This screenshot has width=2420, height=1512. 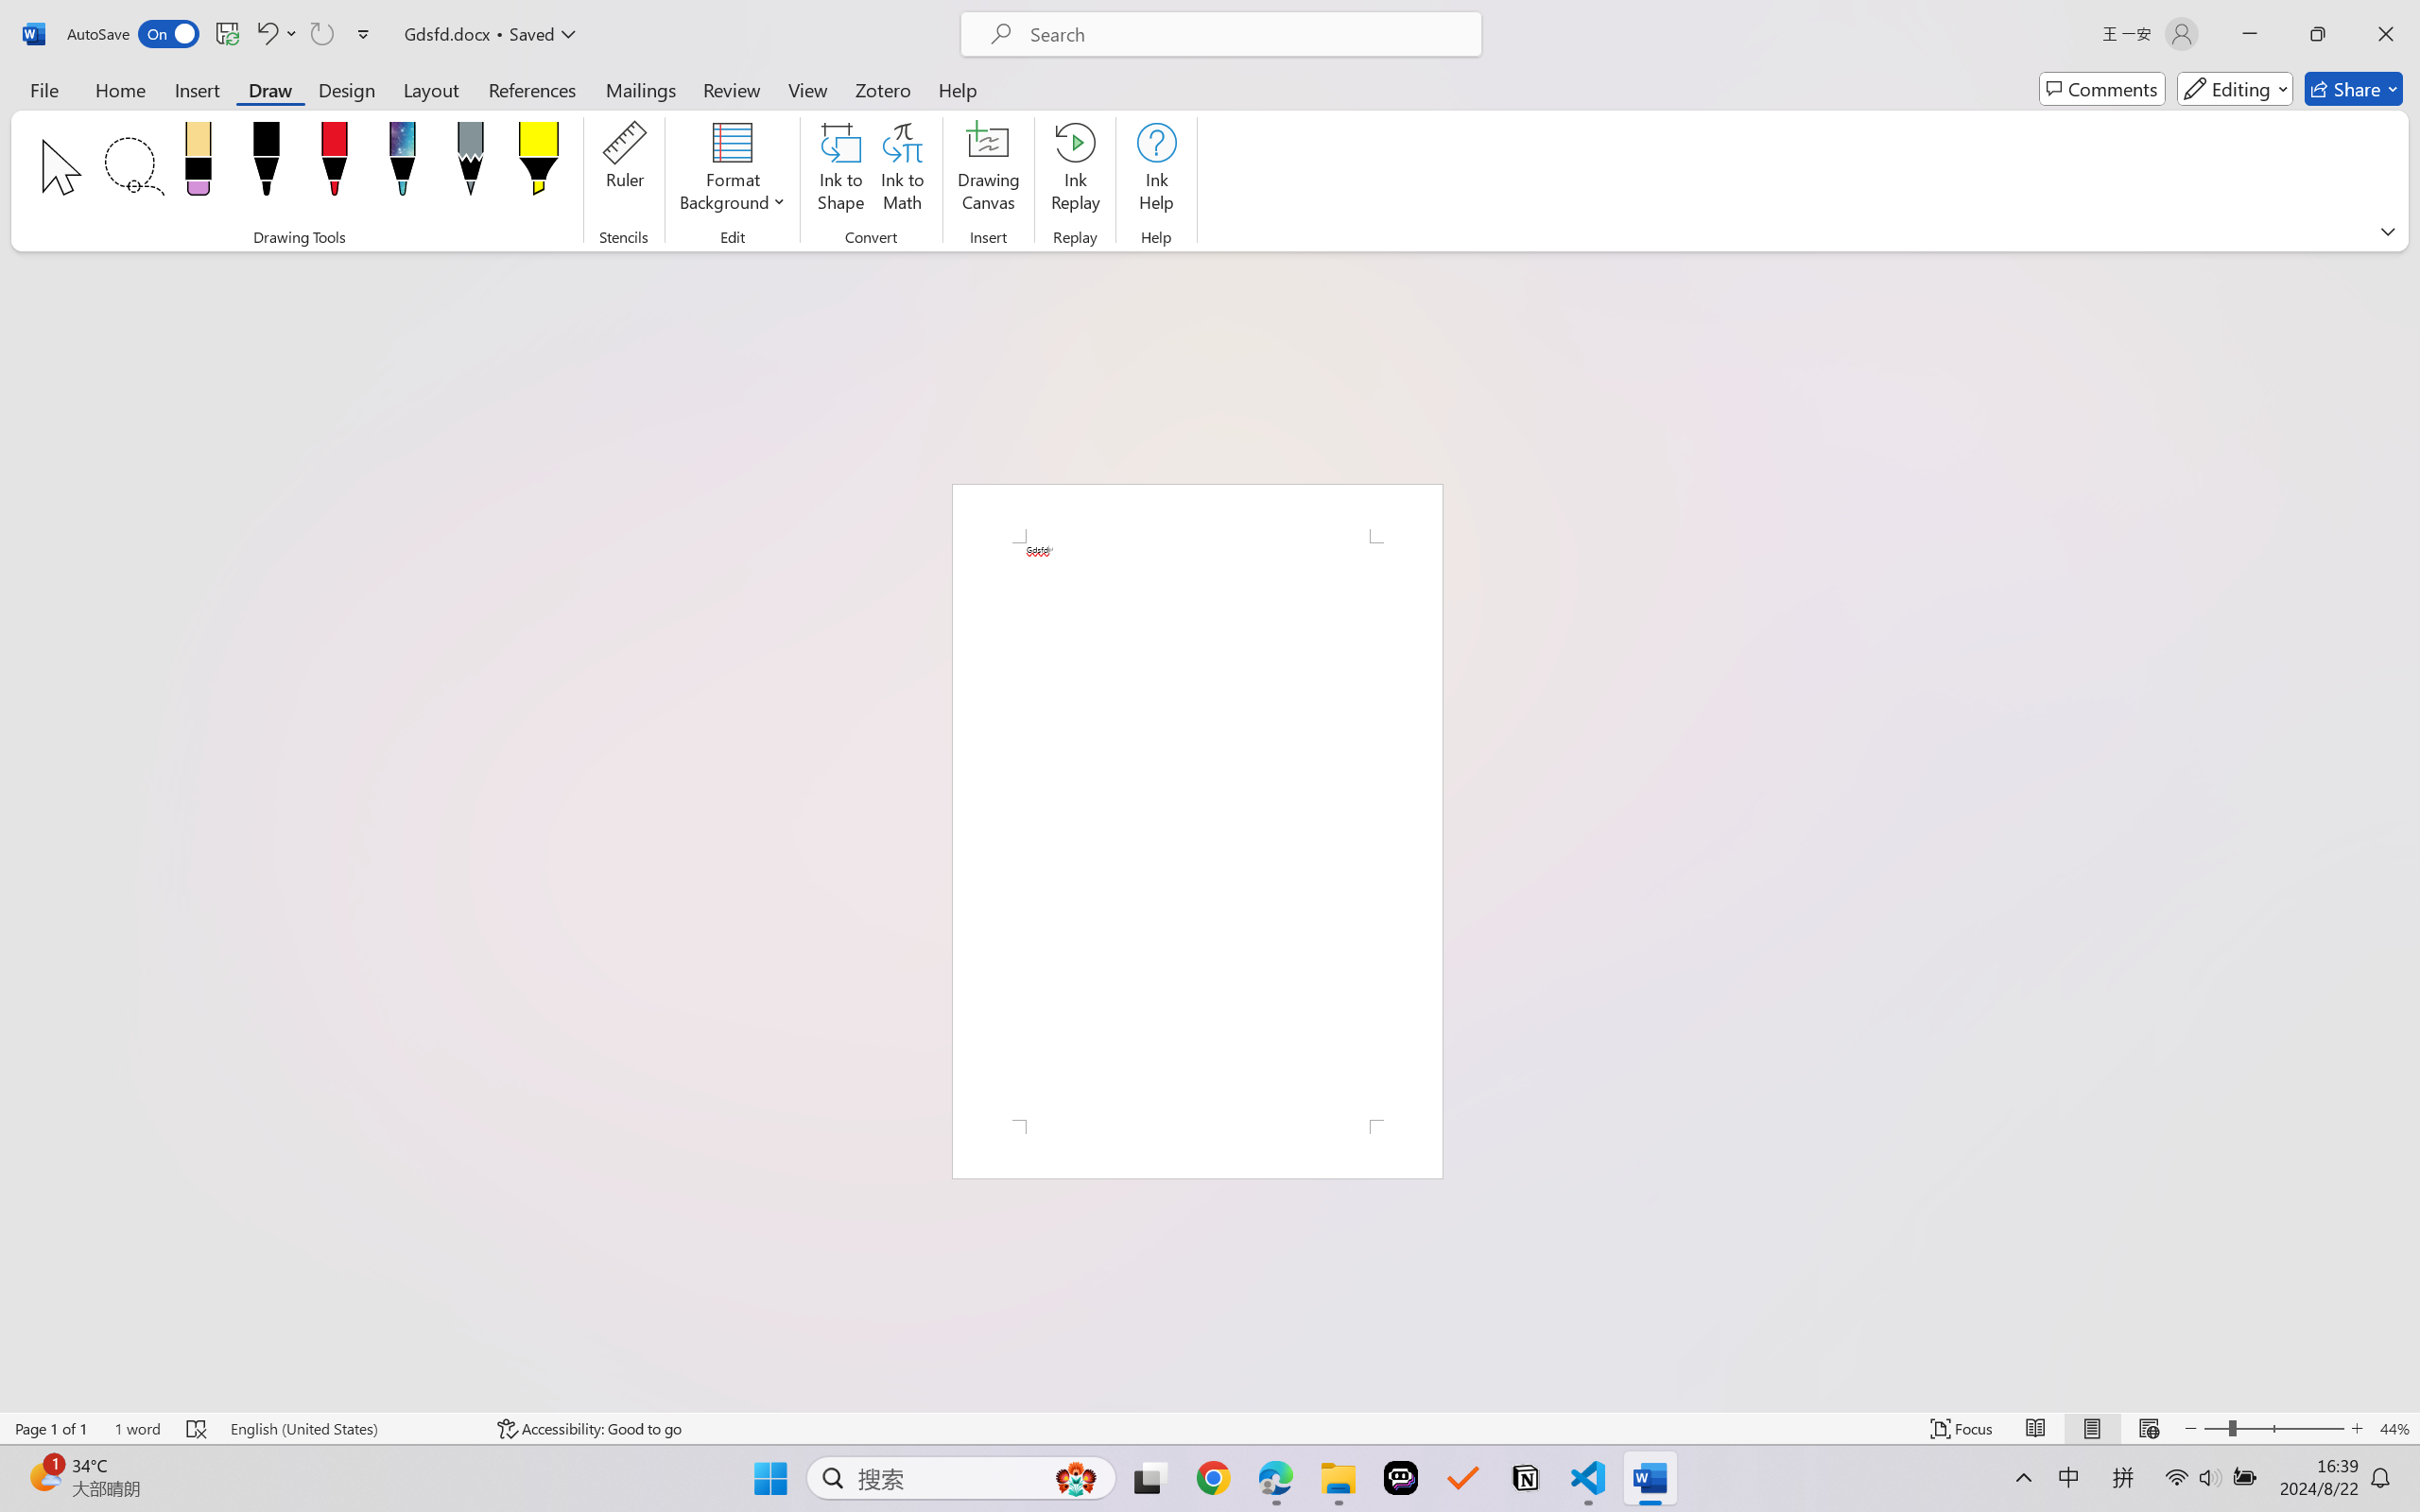 I want to click on Zoom 59%, so click(x=2379, y=1459).